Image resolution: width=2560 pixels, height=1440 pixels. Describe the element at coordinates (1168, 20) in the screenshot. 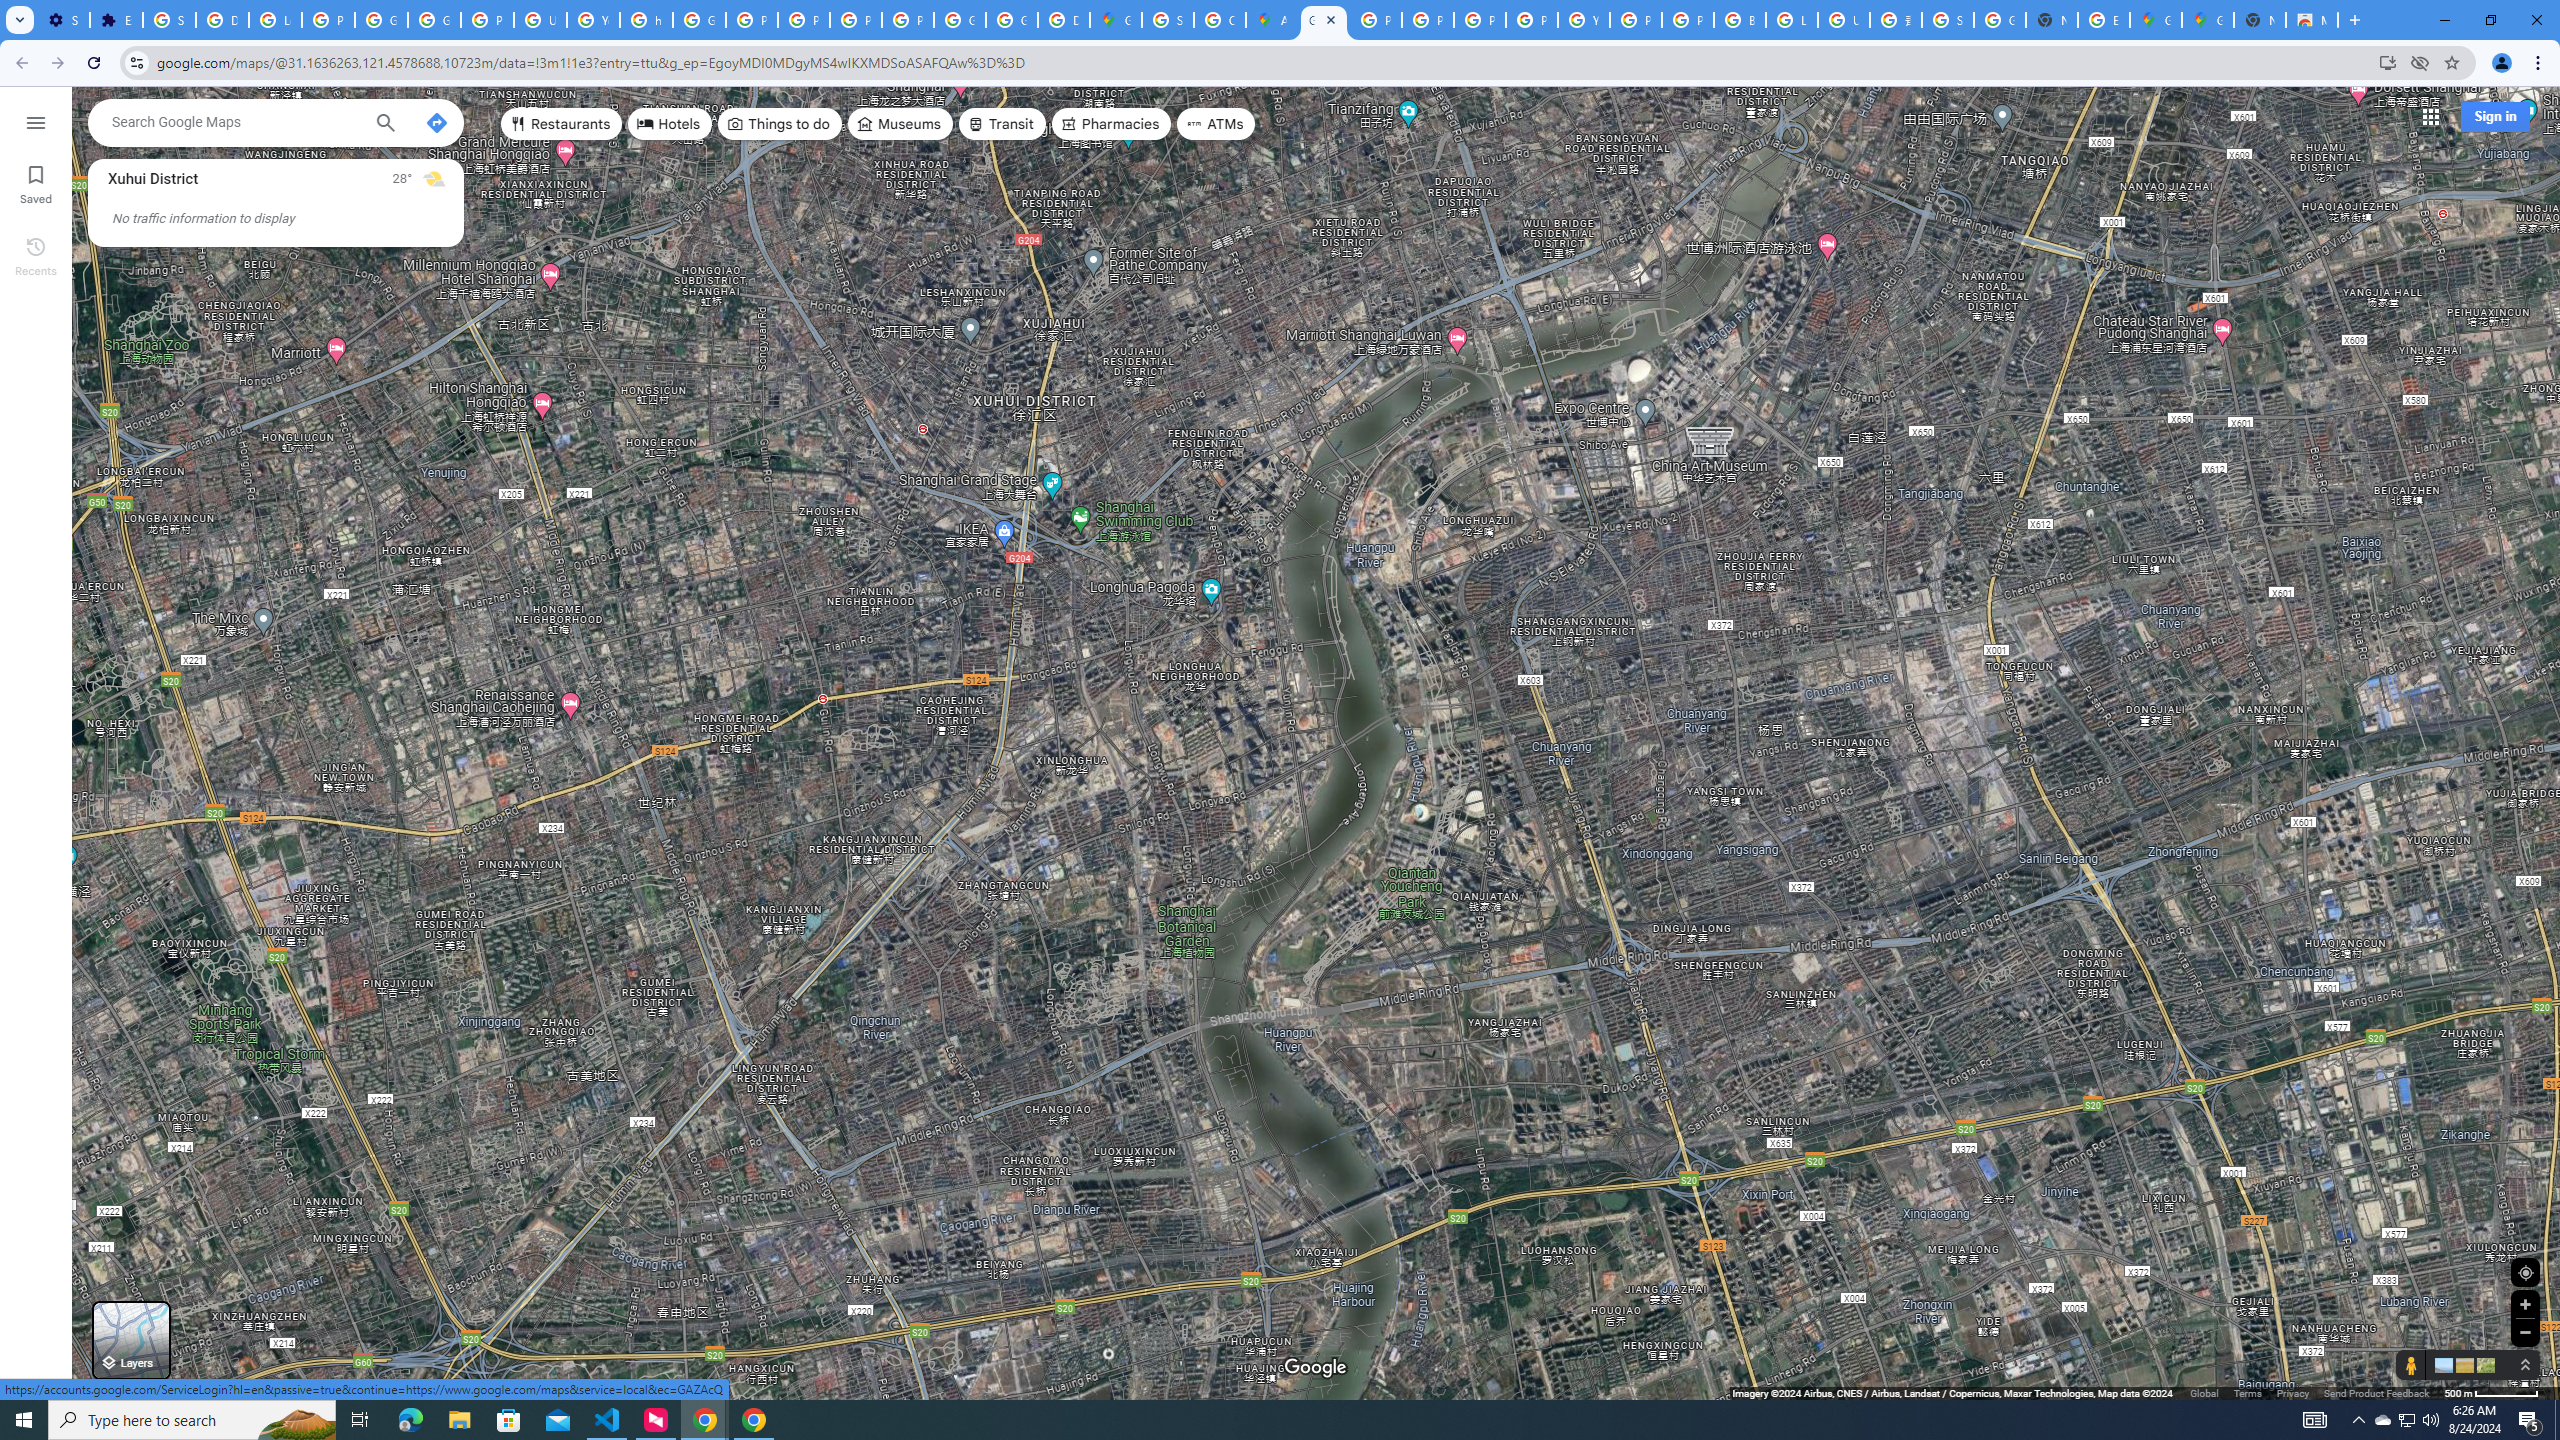

I see `Sign in - Google Accounts` at that location.